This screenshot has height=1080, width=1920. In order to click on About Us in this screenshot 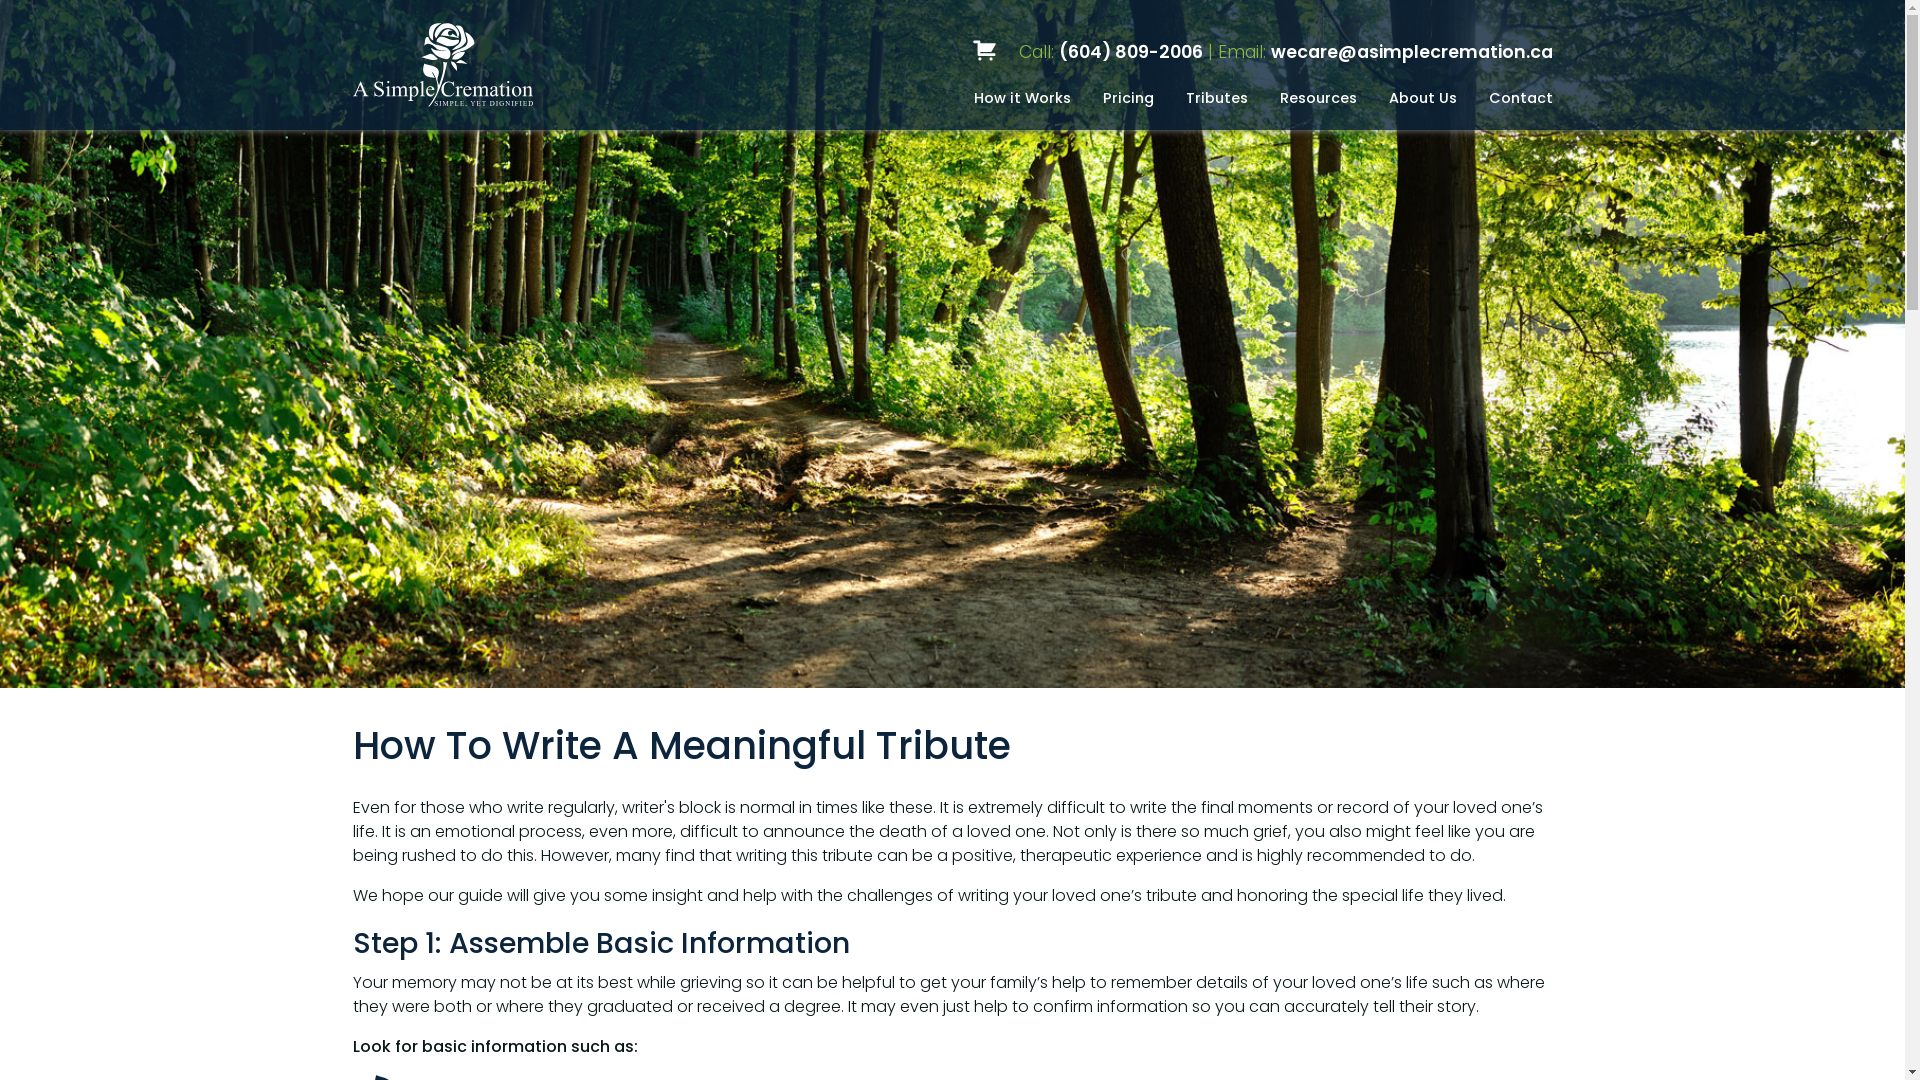, I will do `click(1422, 98)`.